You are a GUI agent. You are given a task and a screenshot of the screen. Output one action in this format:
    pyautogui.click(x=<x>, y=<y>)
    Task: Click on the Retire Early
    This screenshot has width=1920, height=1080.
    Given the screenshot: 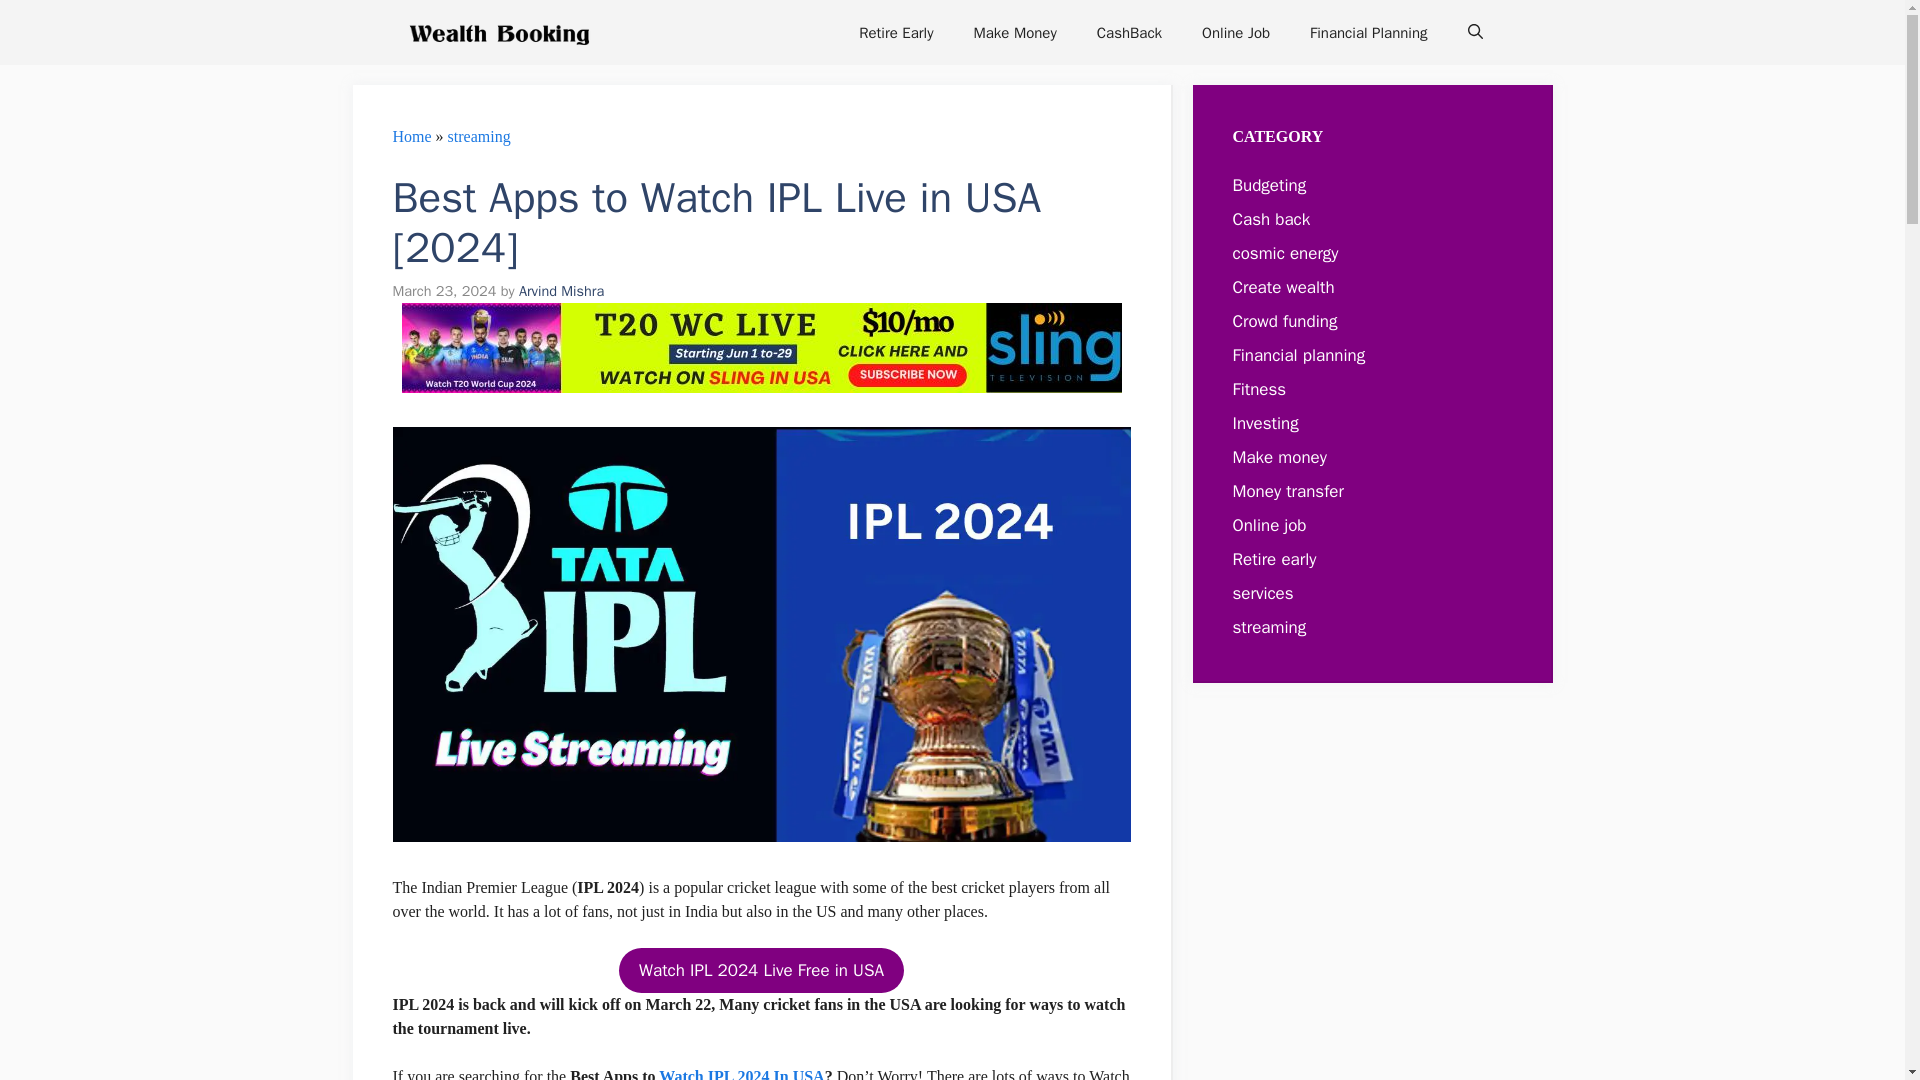 What is the action you would take?
    pyautogui.click(x=896, y=32)
    